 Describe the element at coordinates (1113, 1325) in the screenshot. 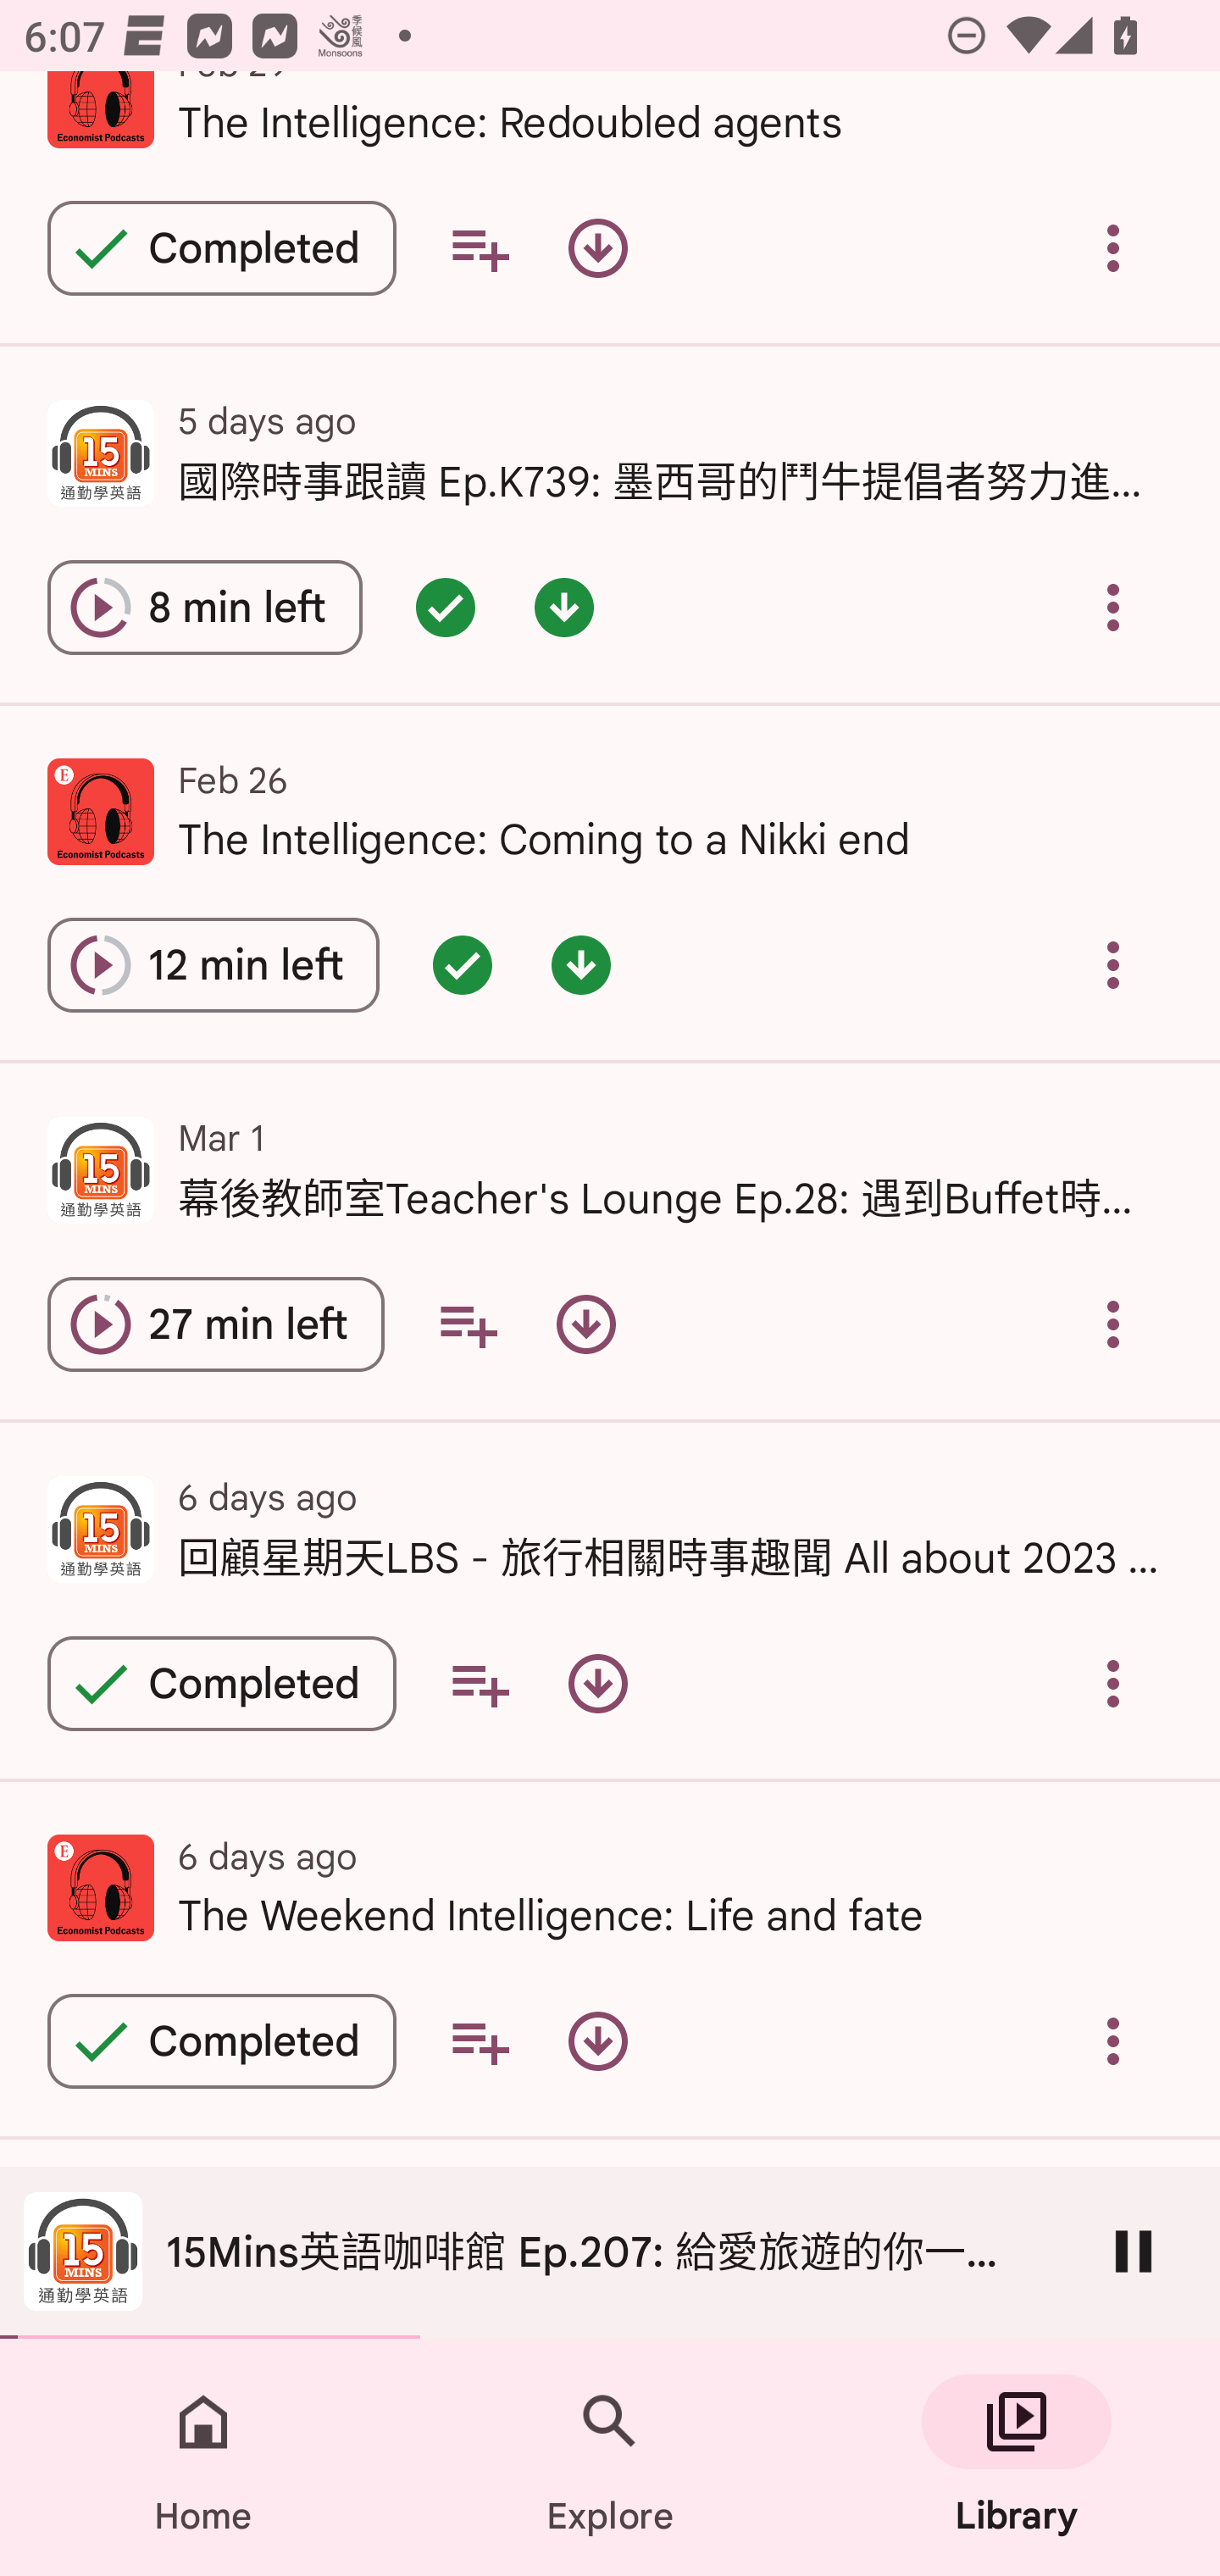

I see `Overflow menu` at that location.